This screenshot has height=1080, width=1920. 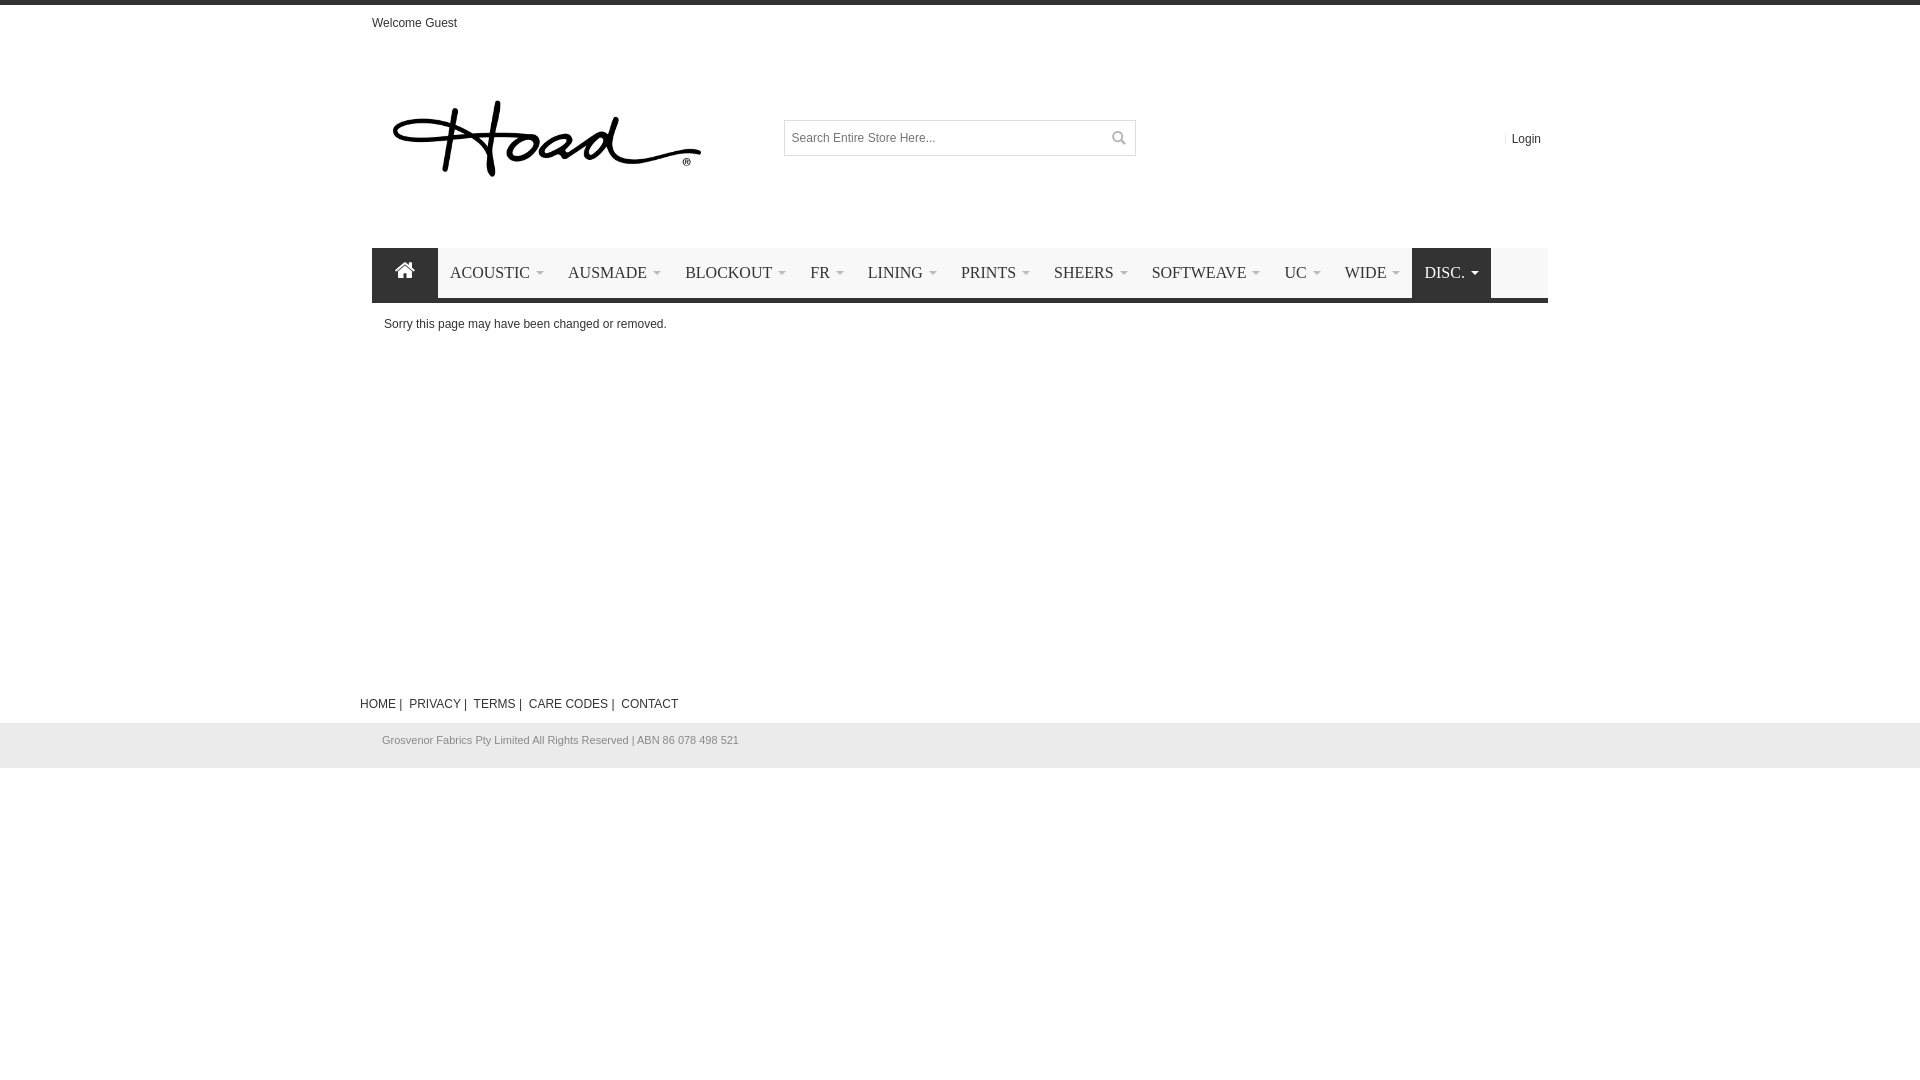 I want to click on AUSMADE  , so click(x=614, y=273).